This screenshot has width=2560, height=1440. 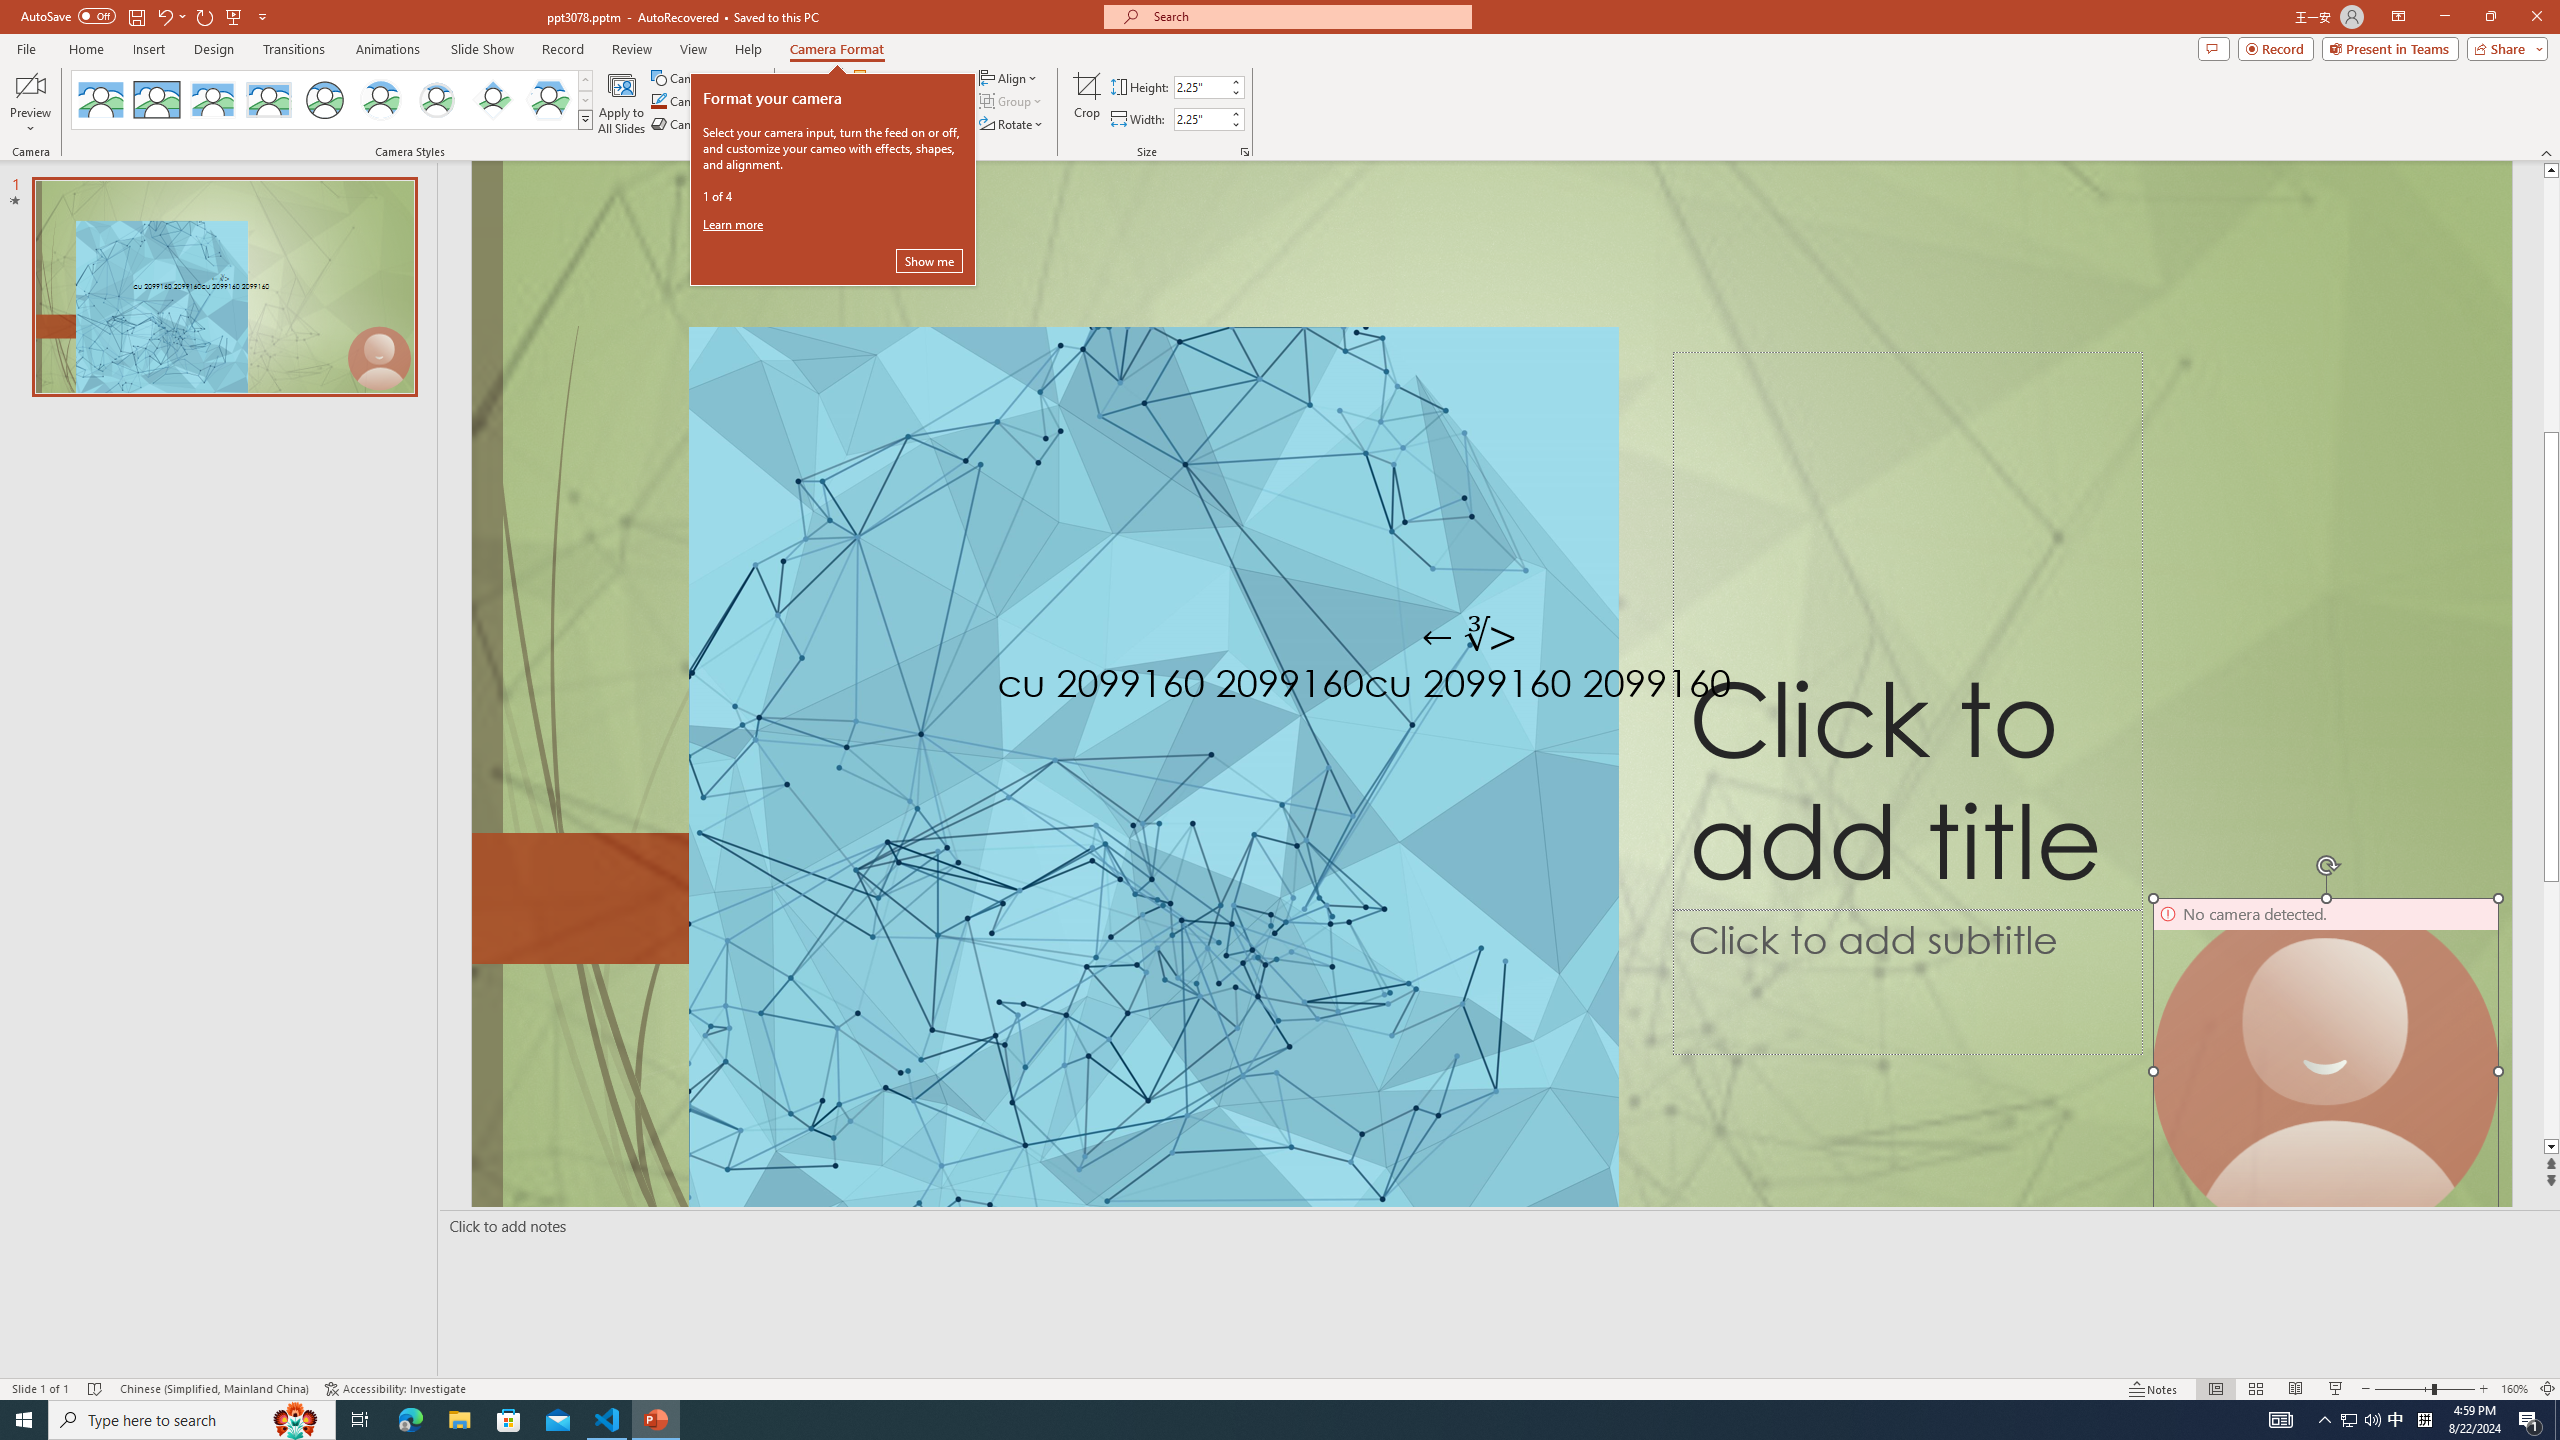 I want to click on Crop, so click(x=1086, y=103).